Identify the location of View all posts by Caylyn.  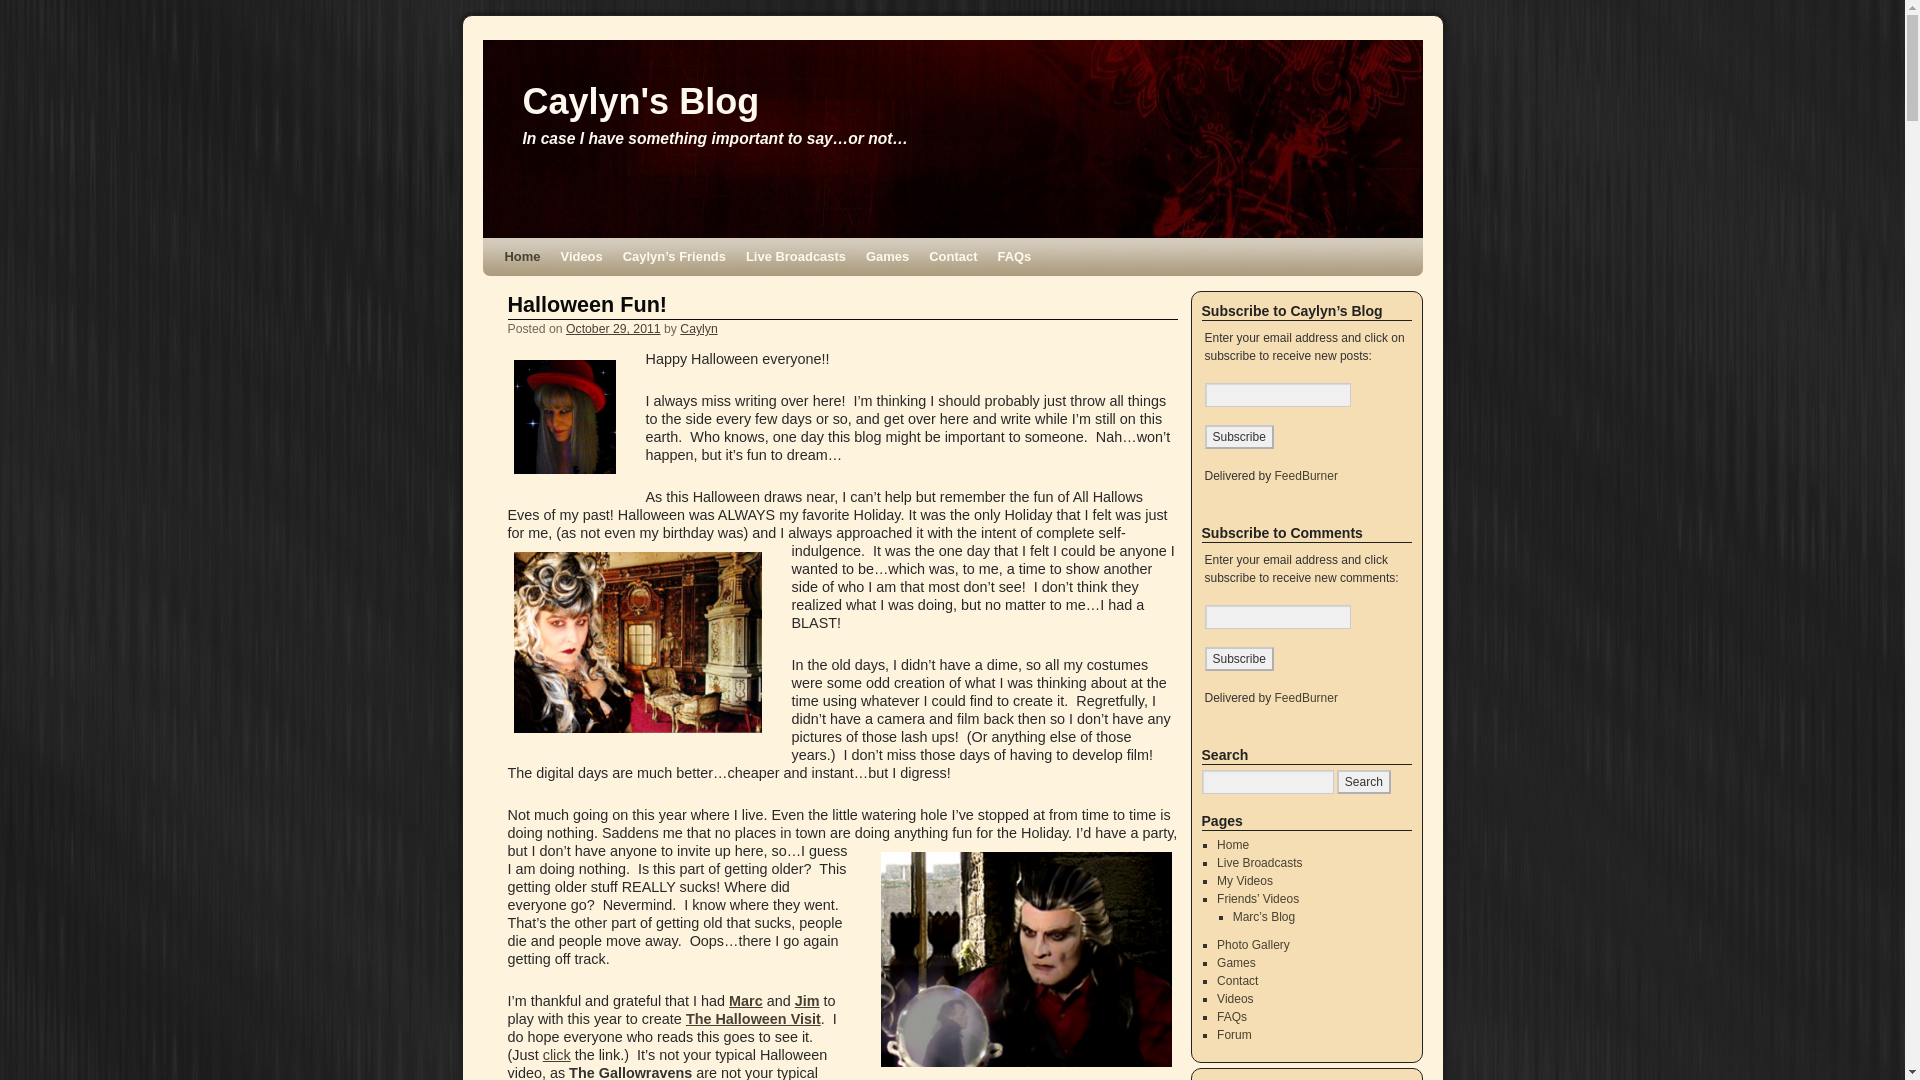
(698, 328).